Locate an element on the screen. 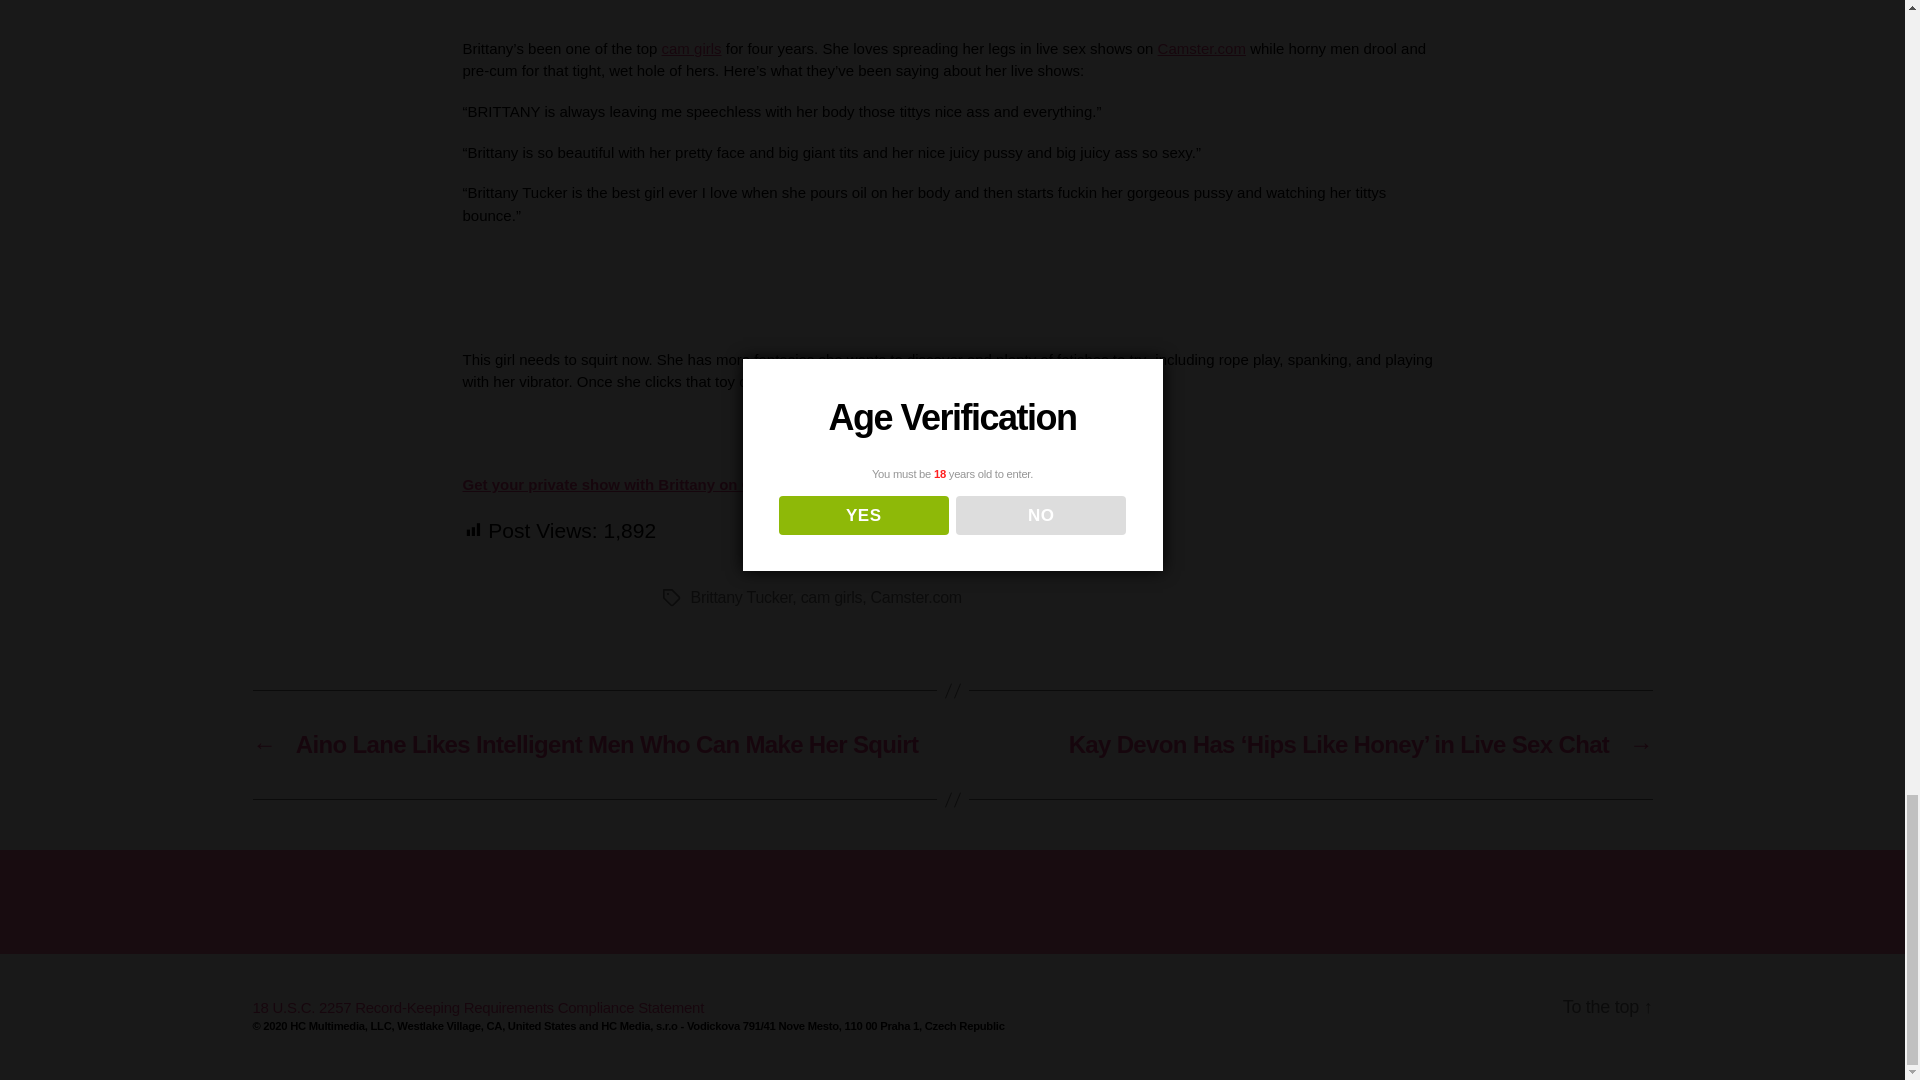 The width and height of the screenshot is (1920, 1080). Camster.com is located at coordinates (916, 596).